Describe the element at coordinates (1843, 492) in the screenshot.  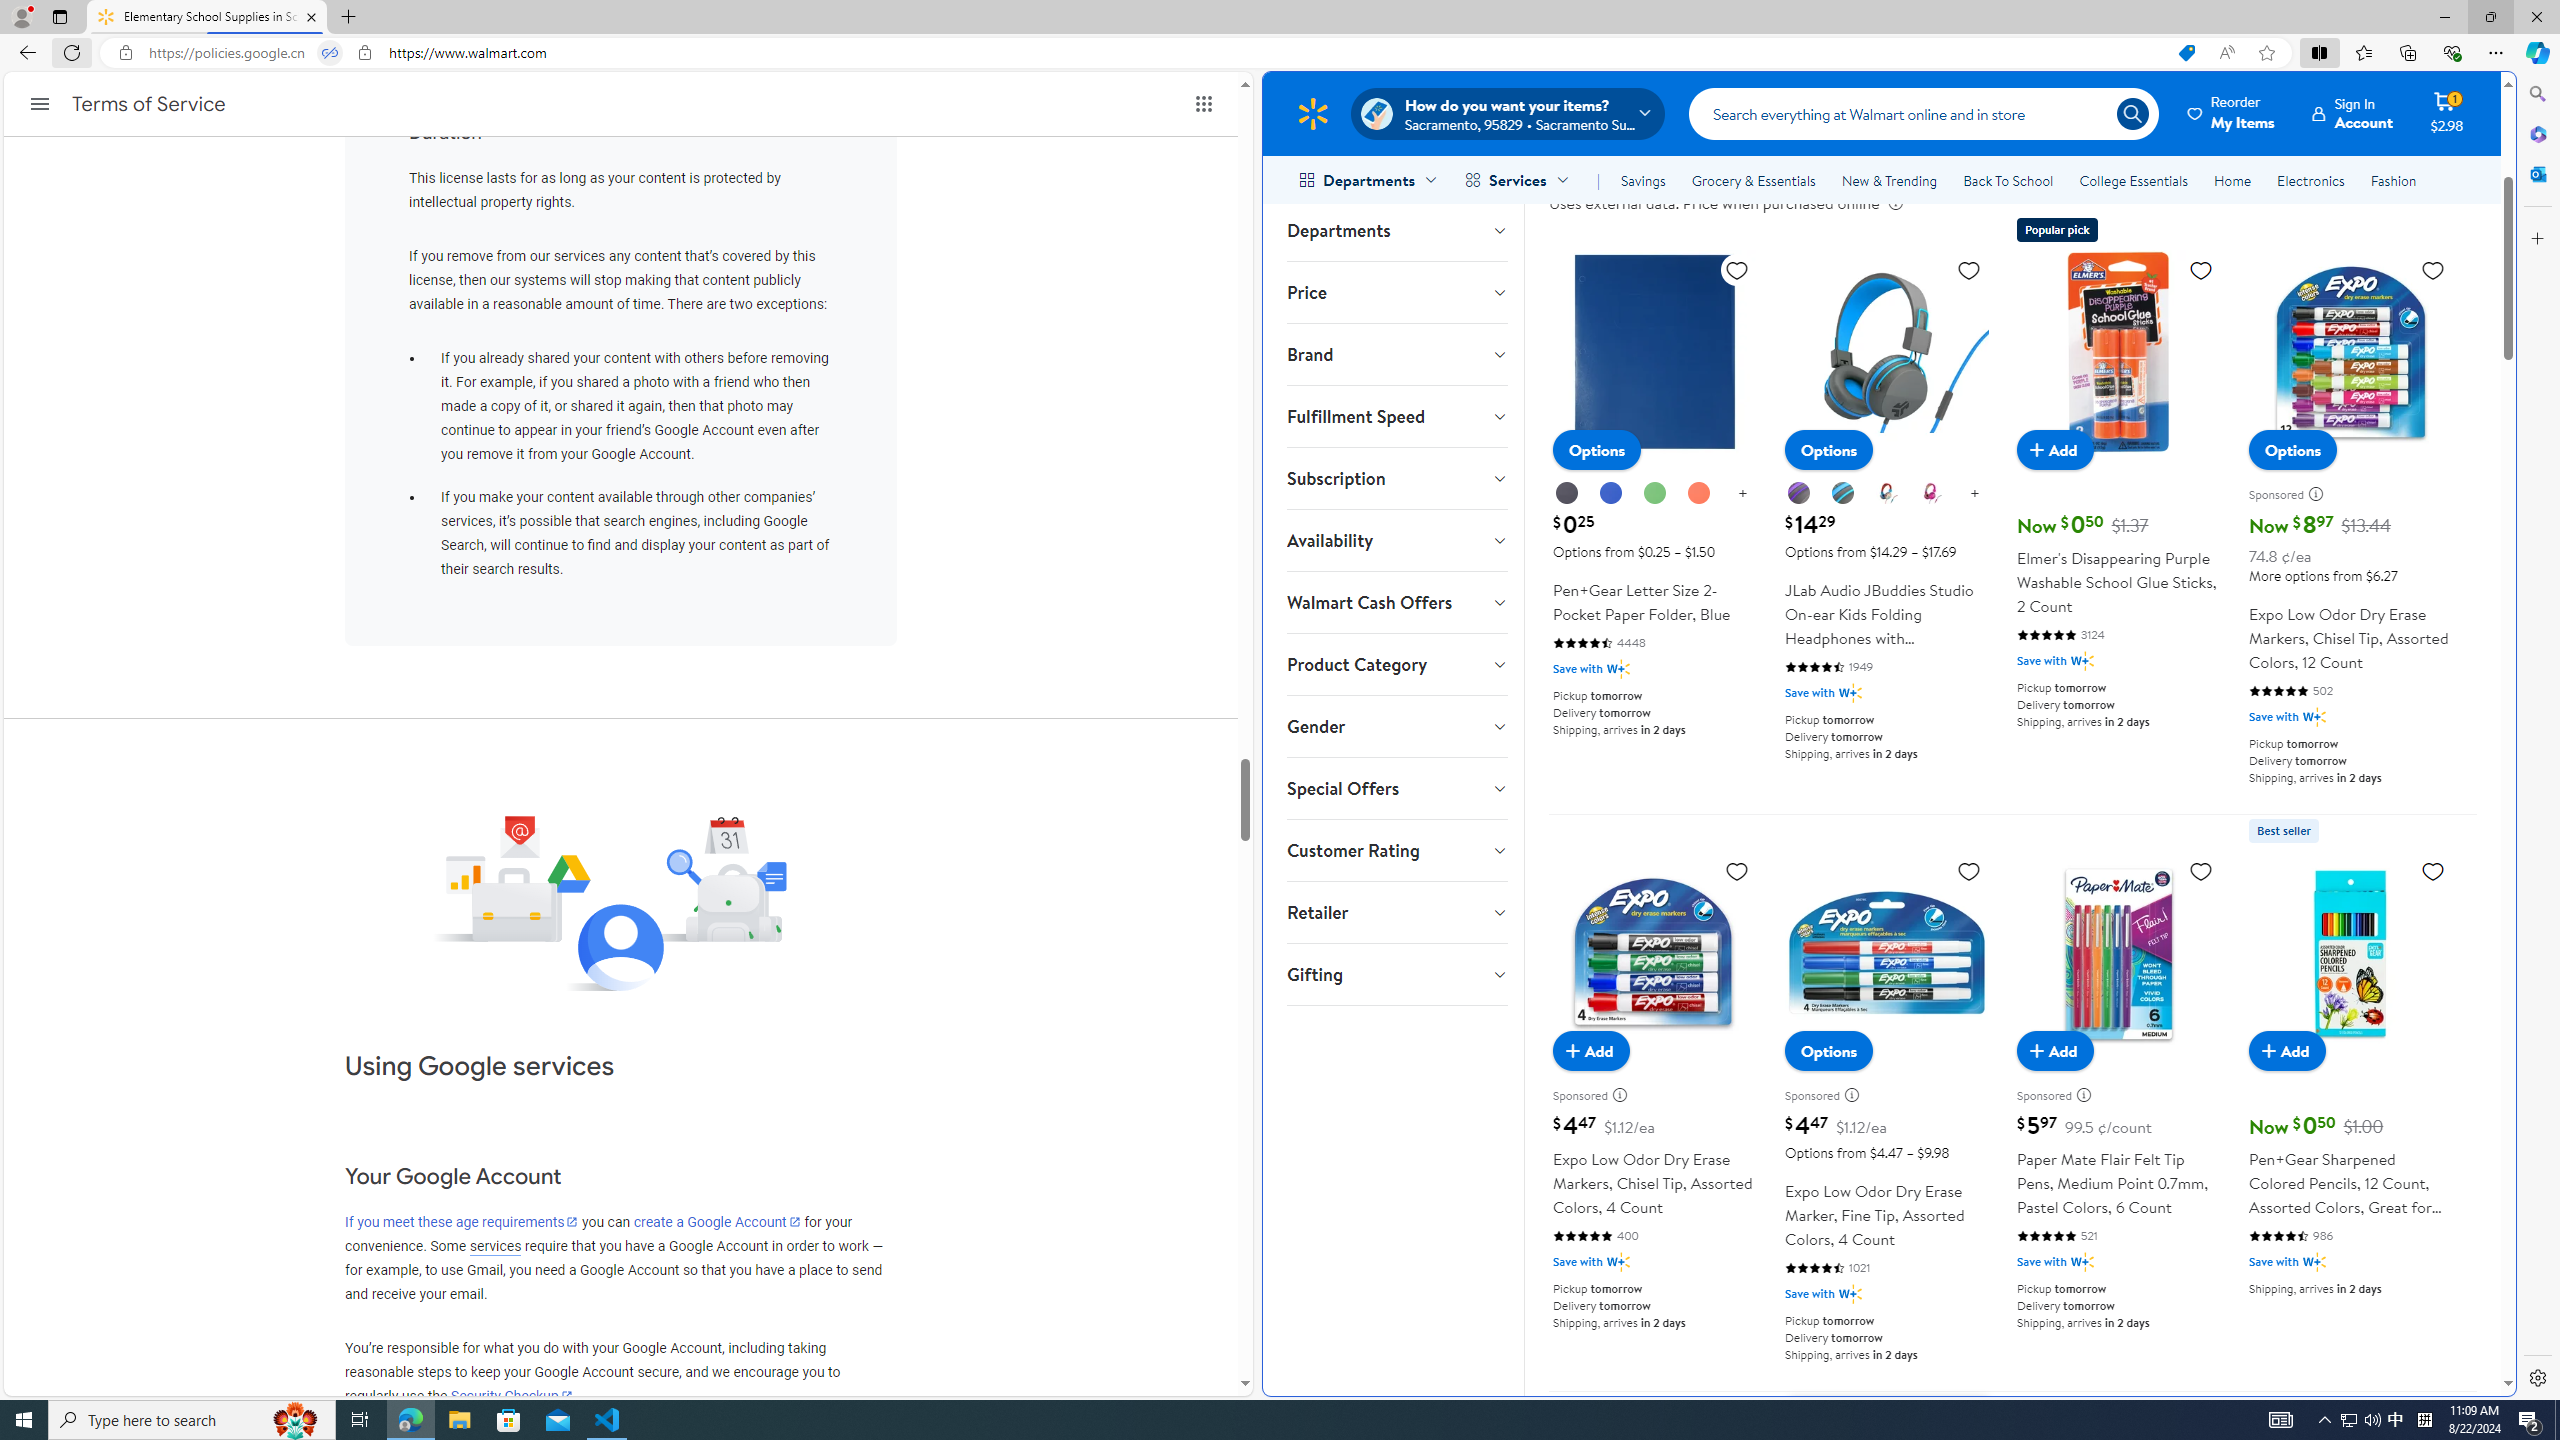
I see `Gray` at that location.